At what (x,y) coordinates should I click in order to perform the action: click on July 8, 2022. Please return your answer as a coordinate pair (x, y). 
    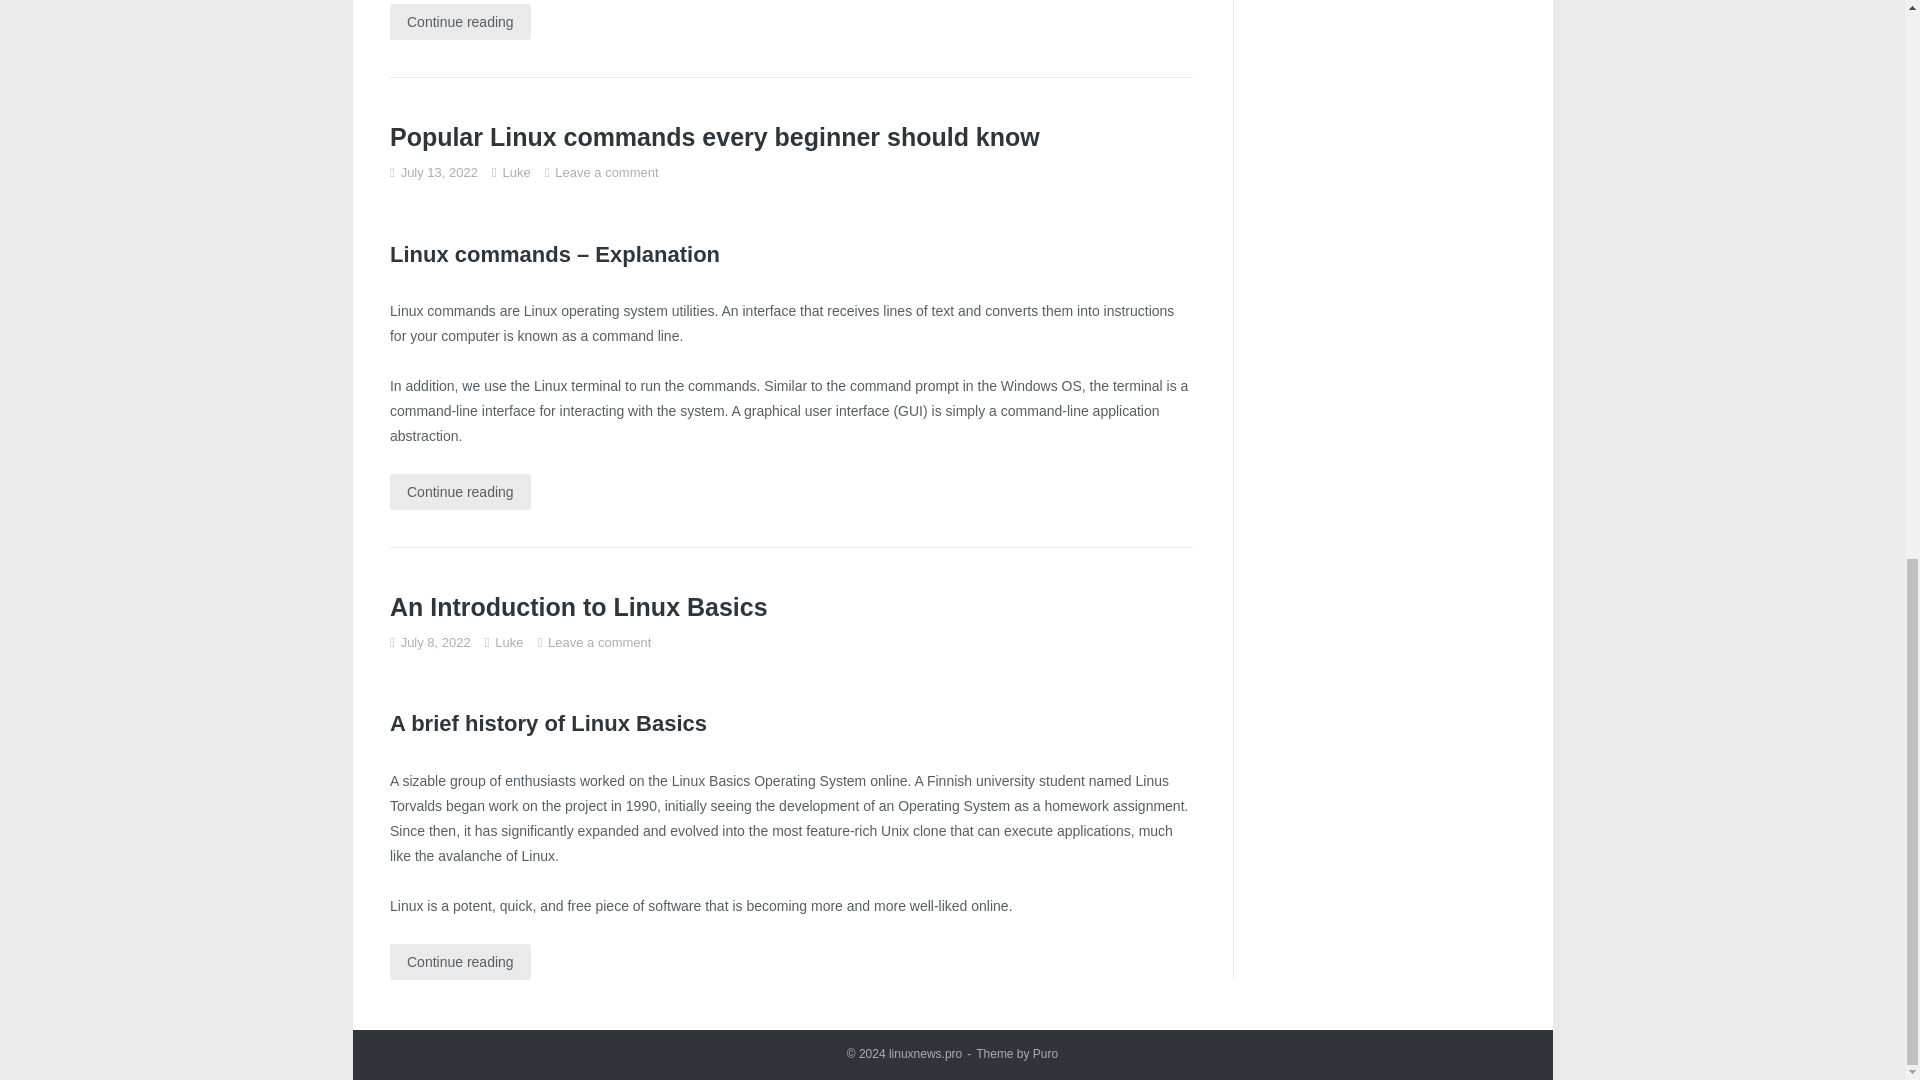
    Looking at the image, I should click on (436, 642).